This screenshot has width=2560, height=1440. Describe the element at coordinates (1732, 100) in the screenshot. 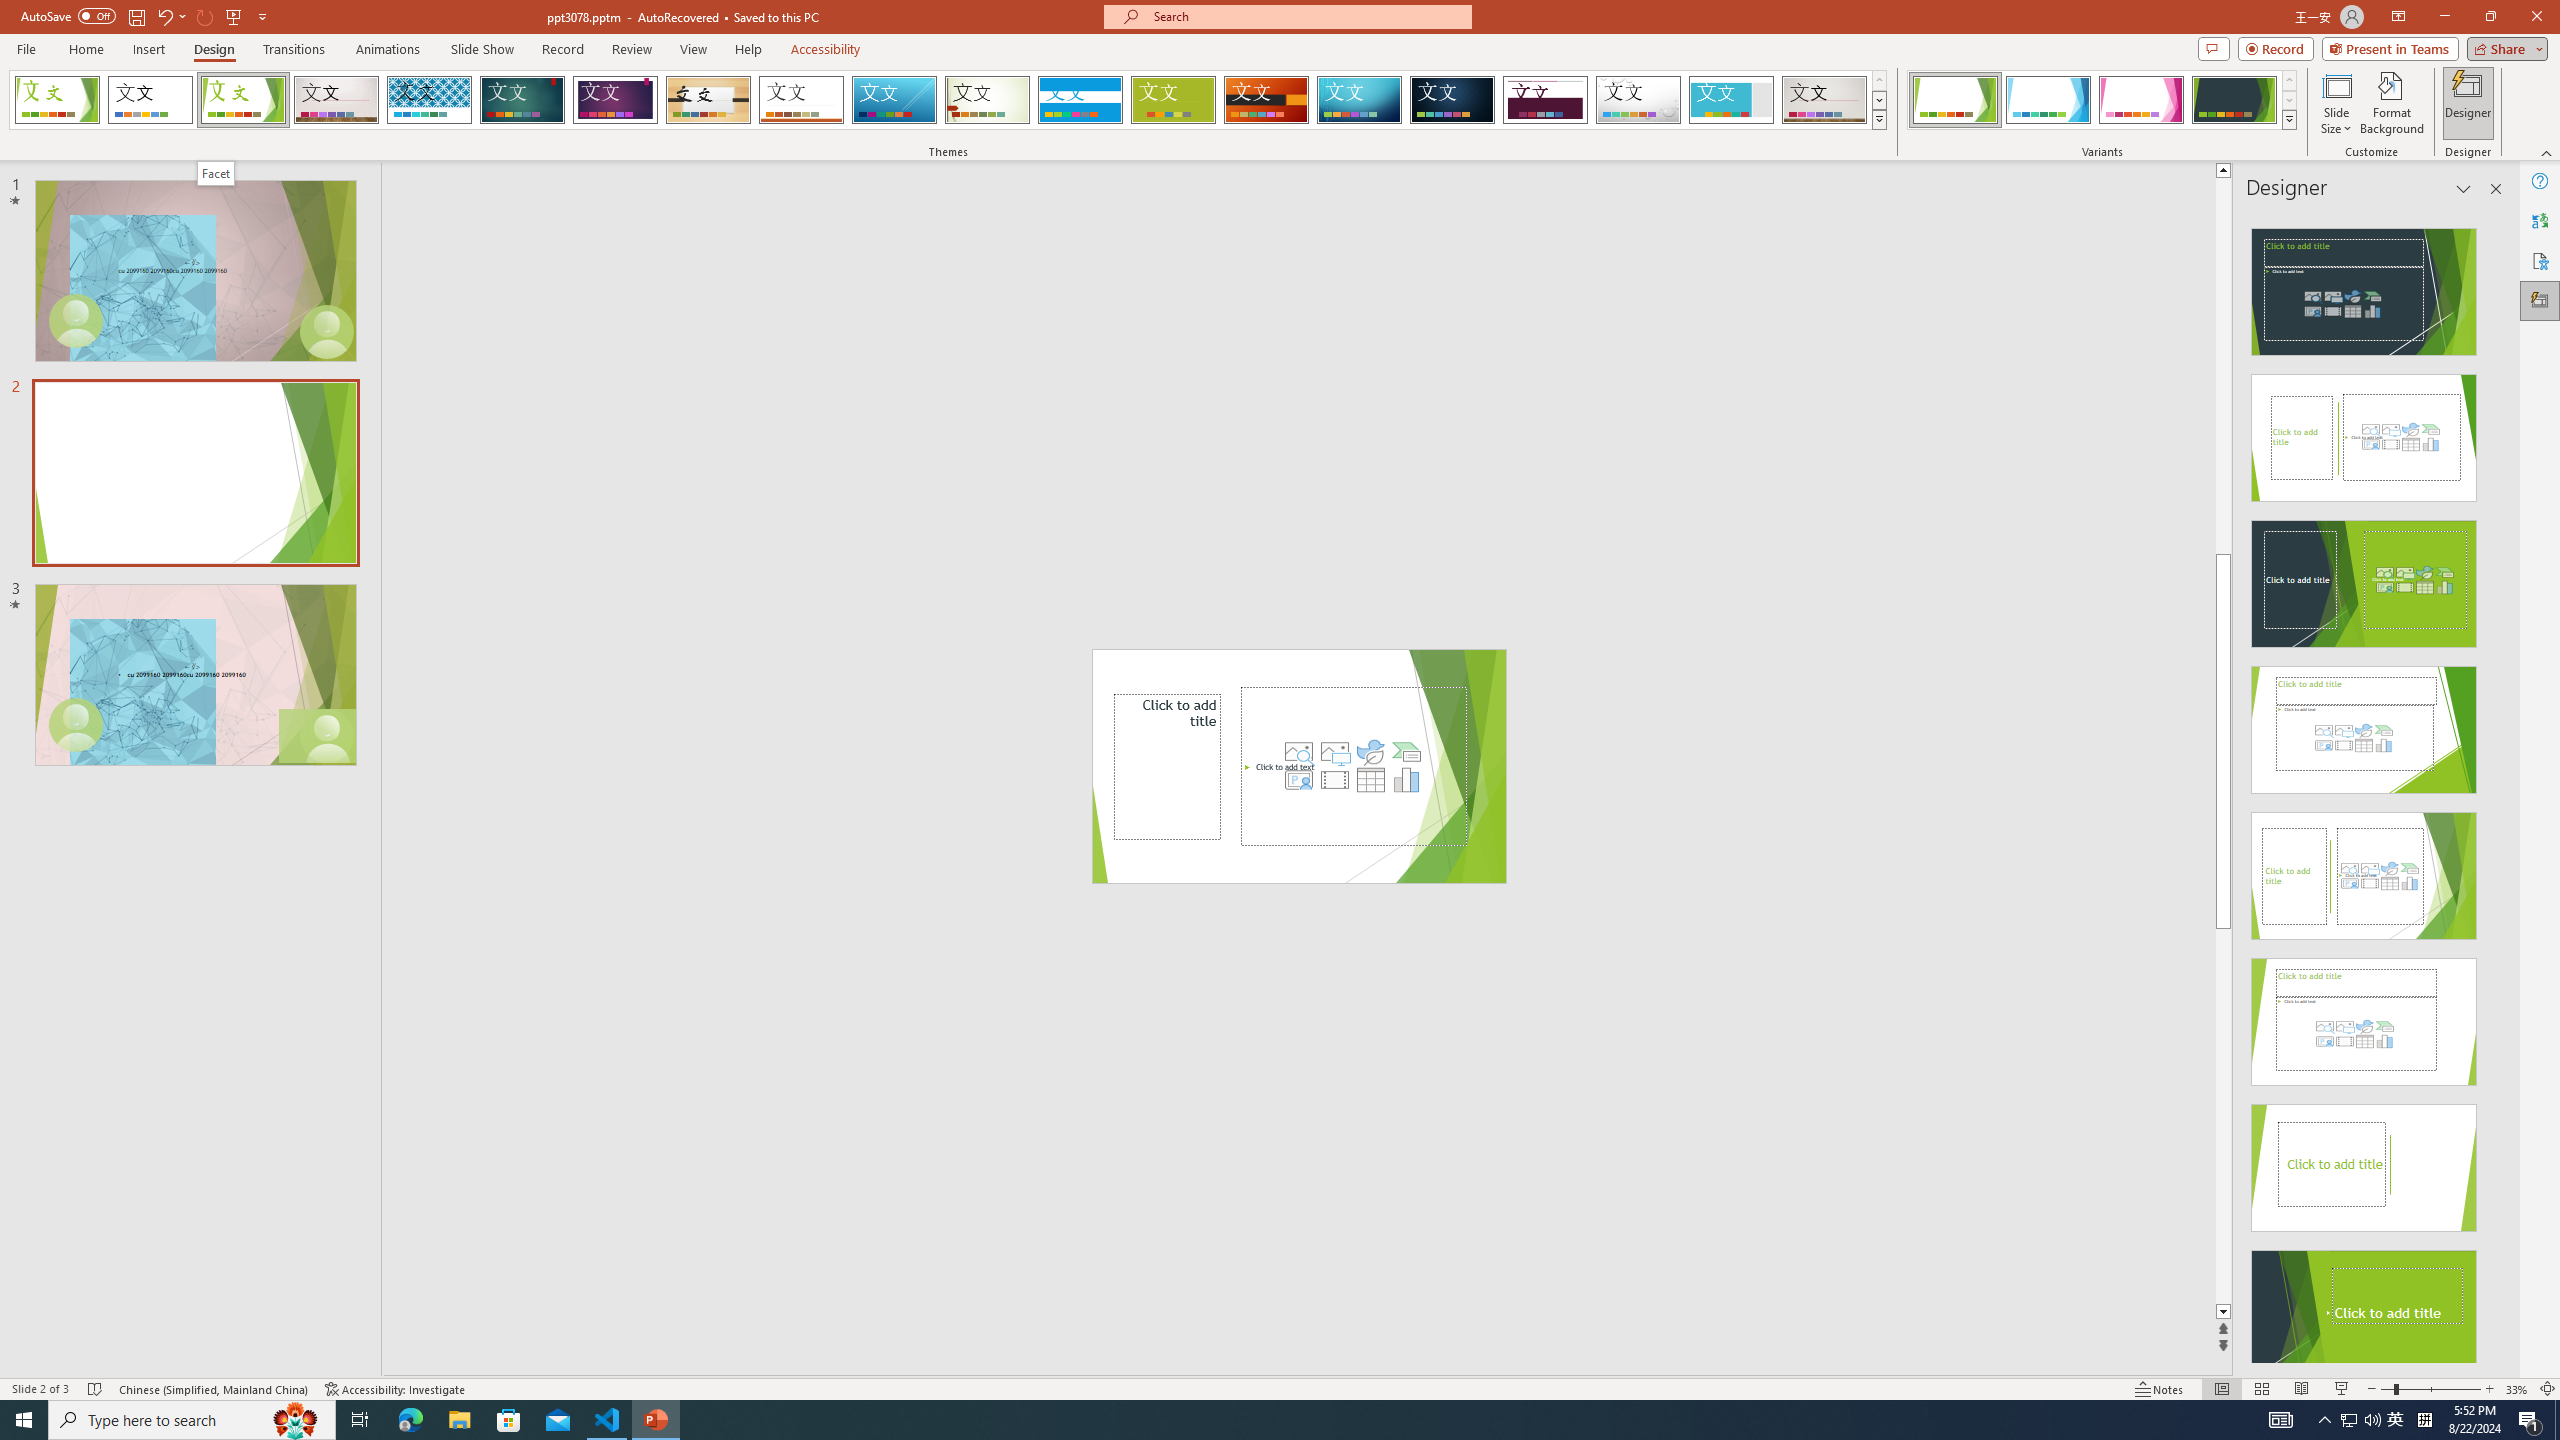

I see `Frame` at that location.